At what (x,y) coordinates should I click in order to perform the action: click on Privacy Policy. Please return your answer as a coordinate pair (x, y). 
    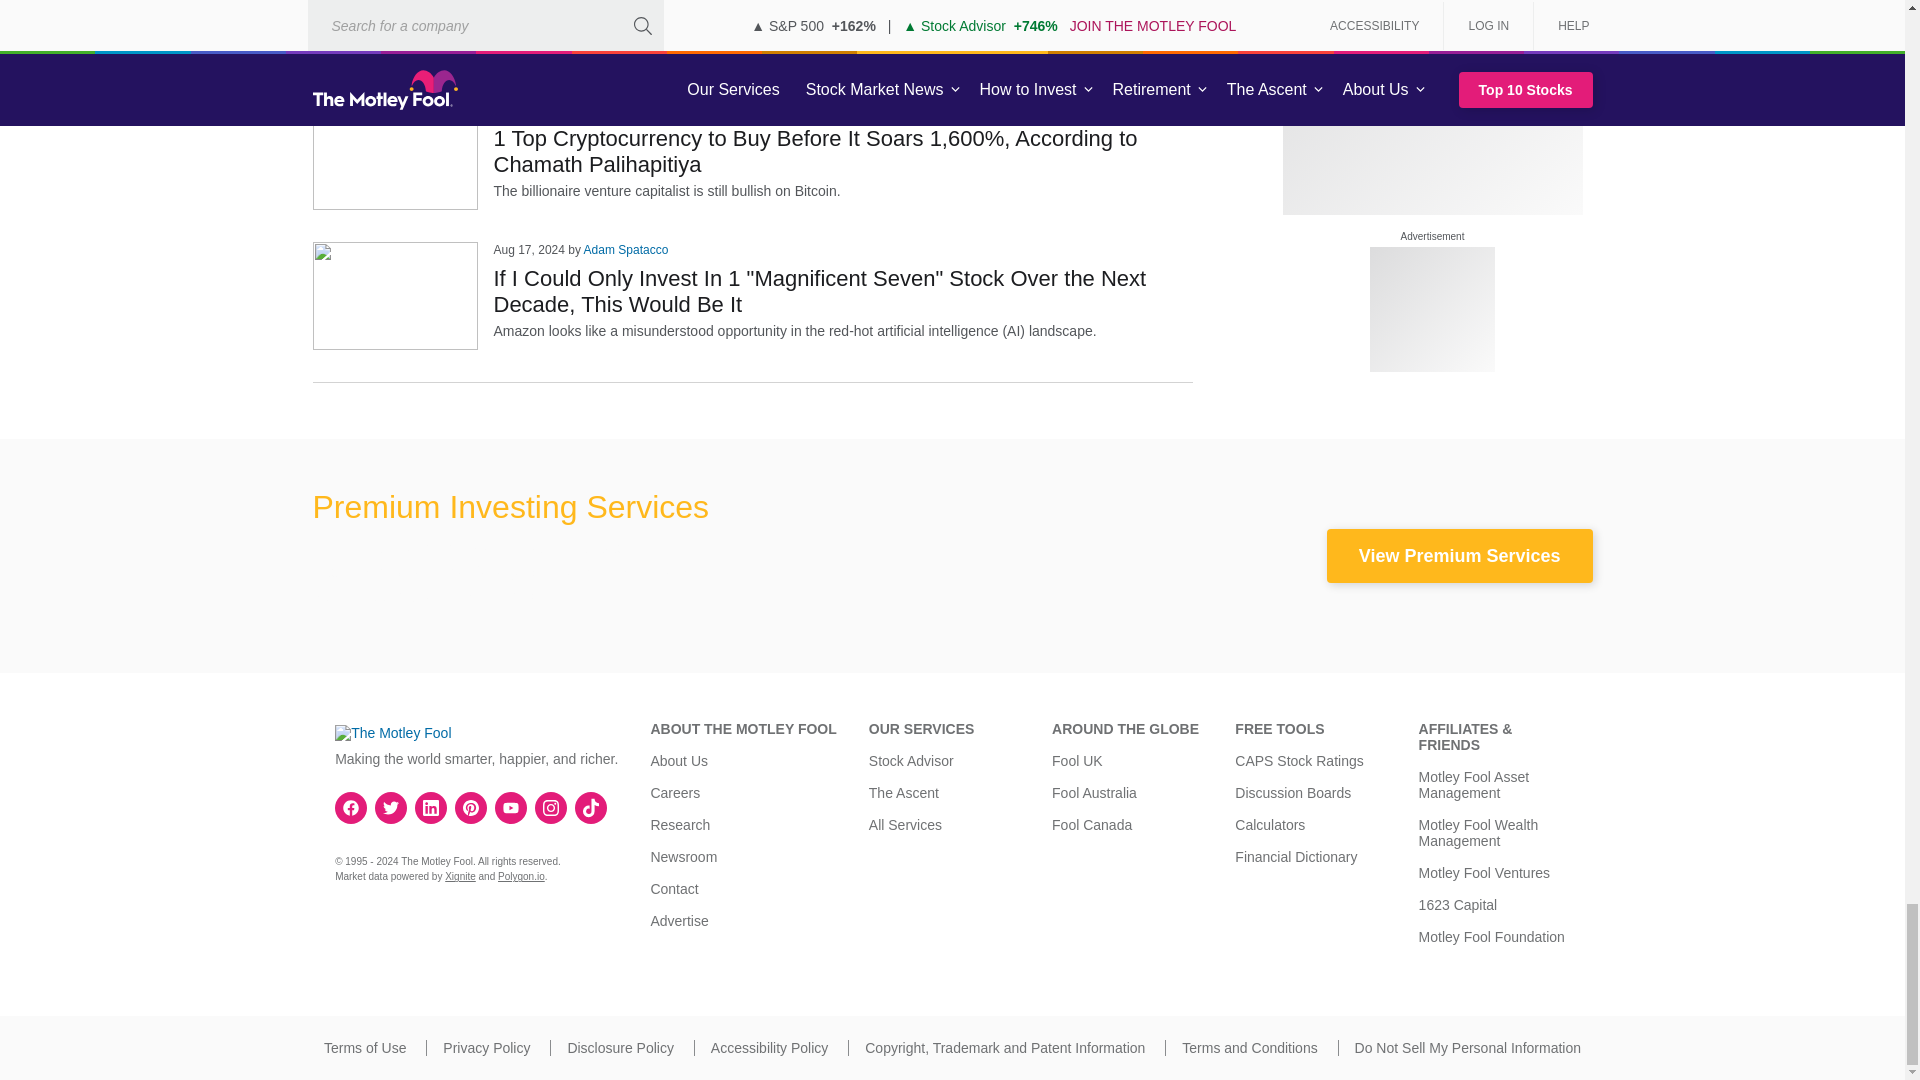
    Looking at the image, I should click on (486, 1048).